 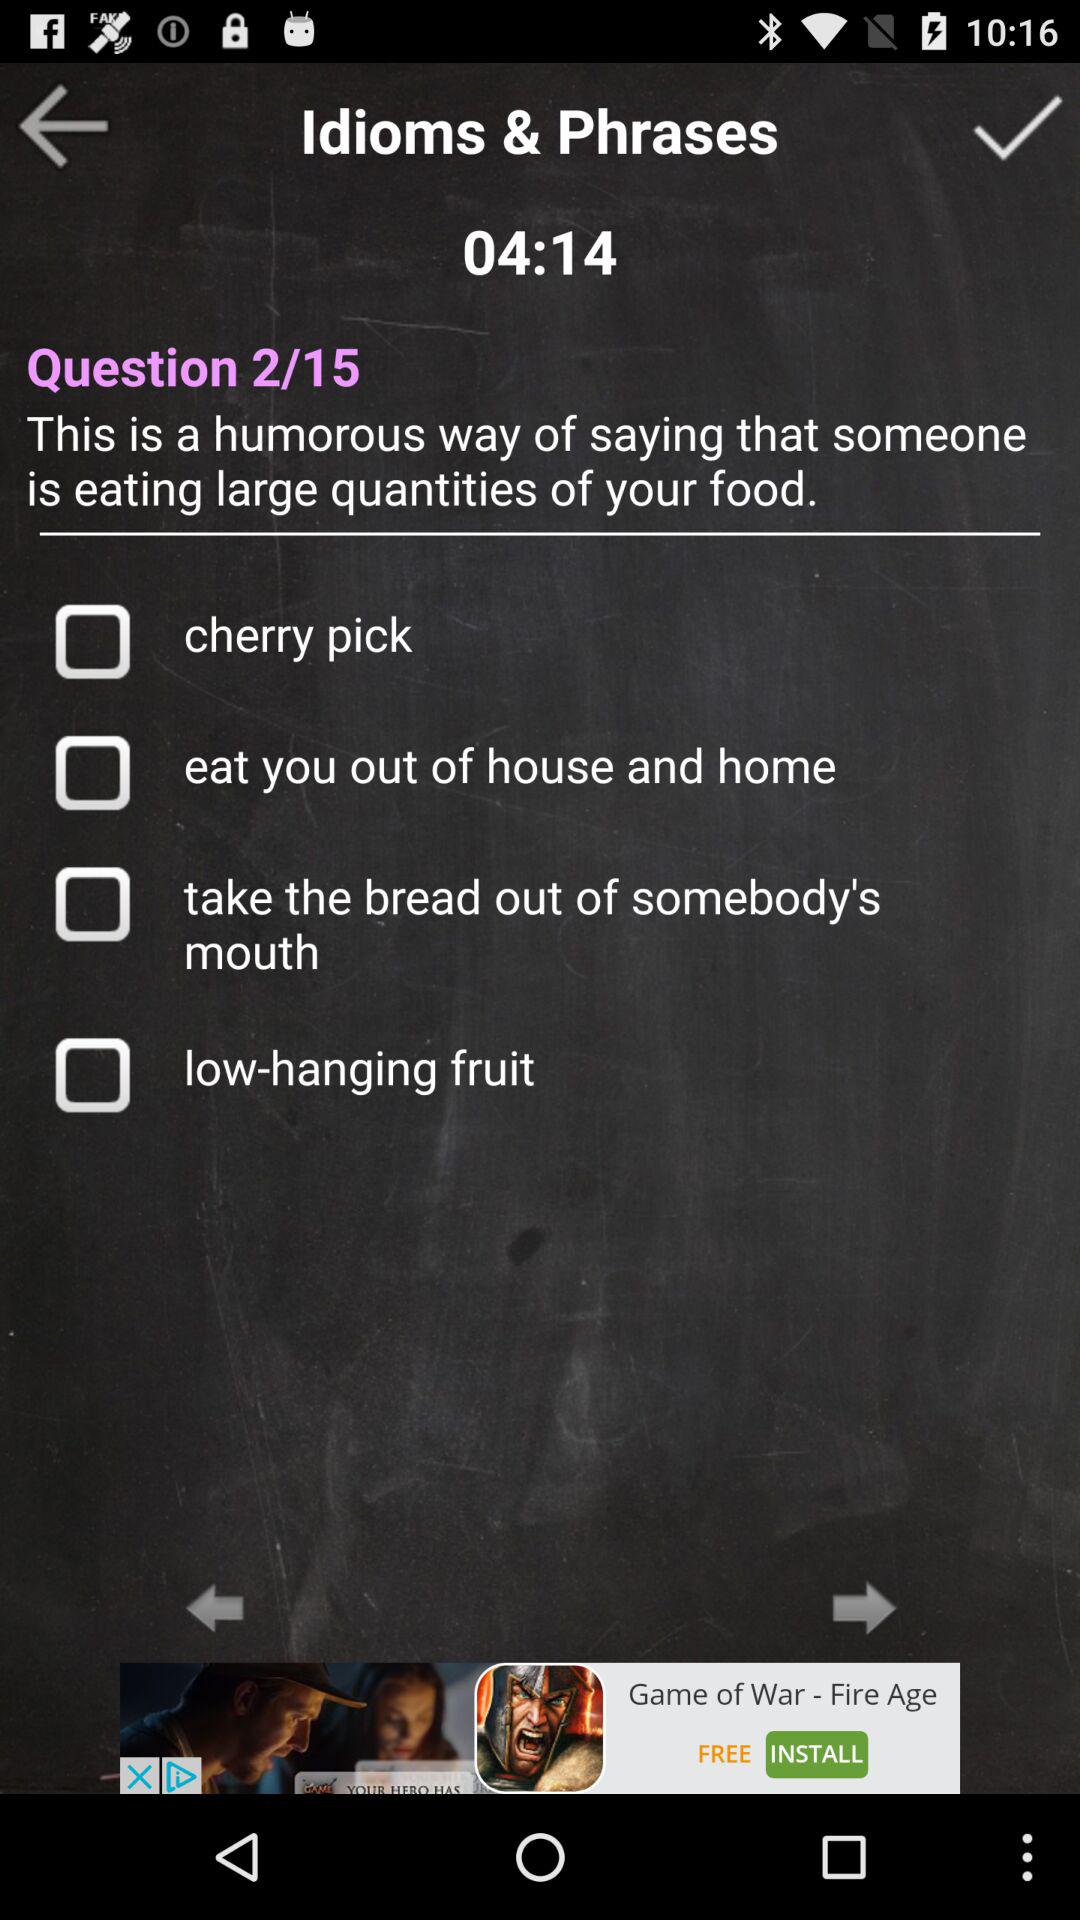 What do you see at coordinates (92, 640) in the screenshot?
I see `selects answer` at bounding box center [92, 640].